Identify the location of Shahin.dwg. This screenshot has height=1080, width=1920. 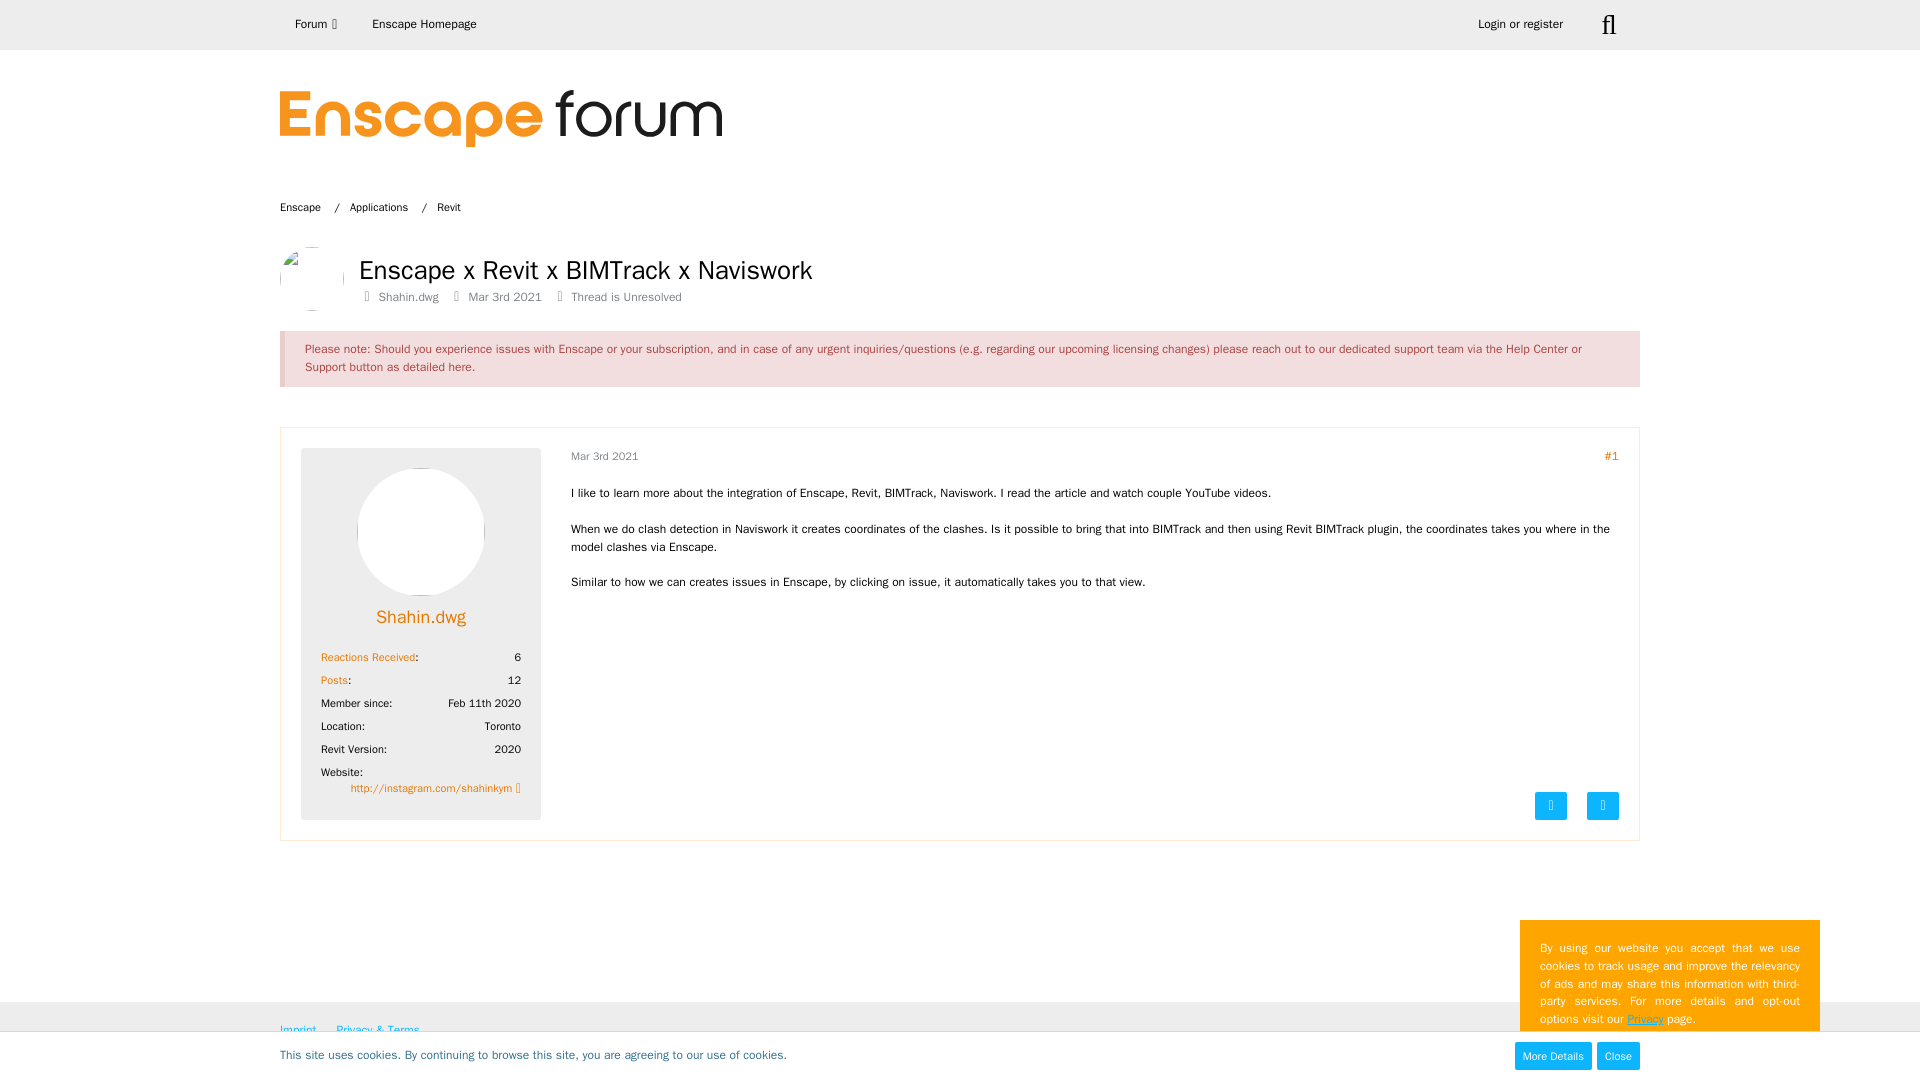
(421, 616).